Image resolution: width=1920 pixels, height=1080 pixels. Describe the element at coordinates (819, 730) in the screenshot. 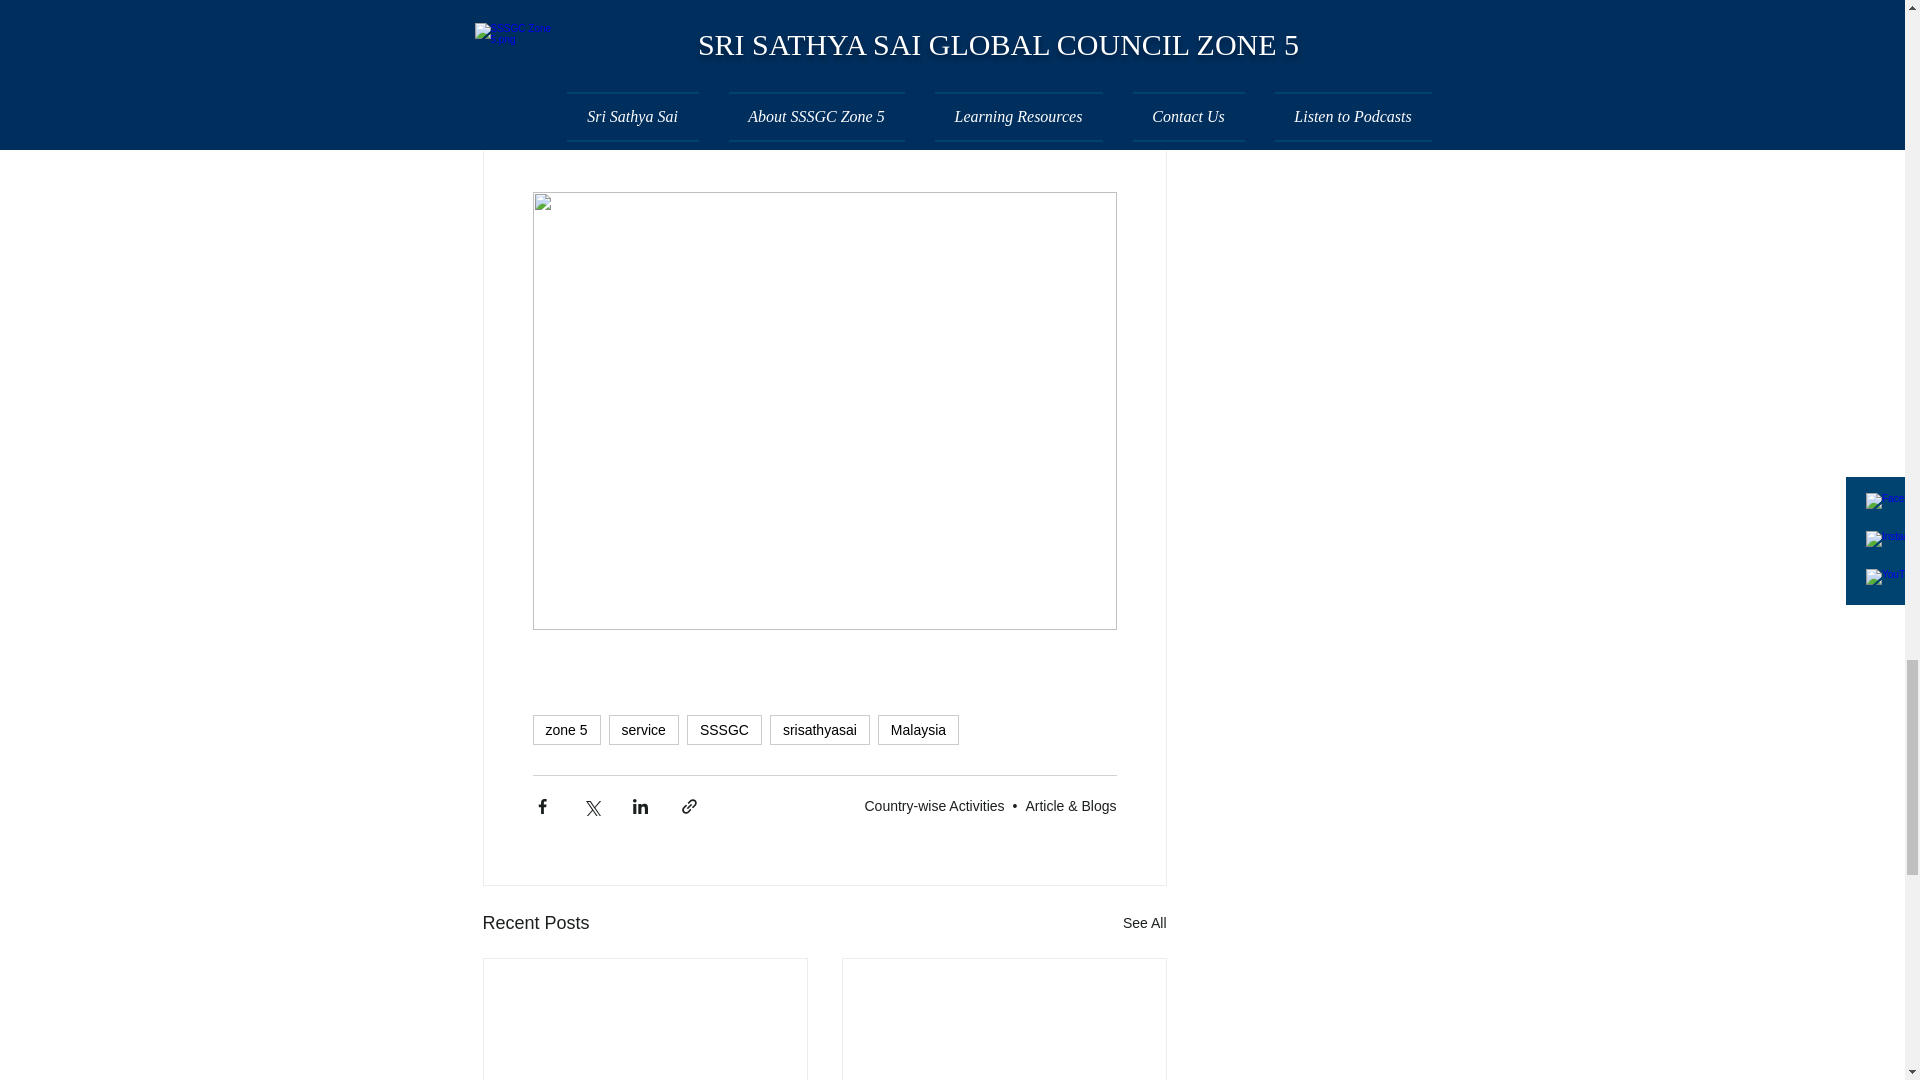

I see `srisathyasai` at that location.